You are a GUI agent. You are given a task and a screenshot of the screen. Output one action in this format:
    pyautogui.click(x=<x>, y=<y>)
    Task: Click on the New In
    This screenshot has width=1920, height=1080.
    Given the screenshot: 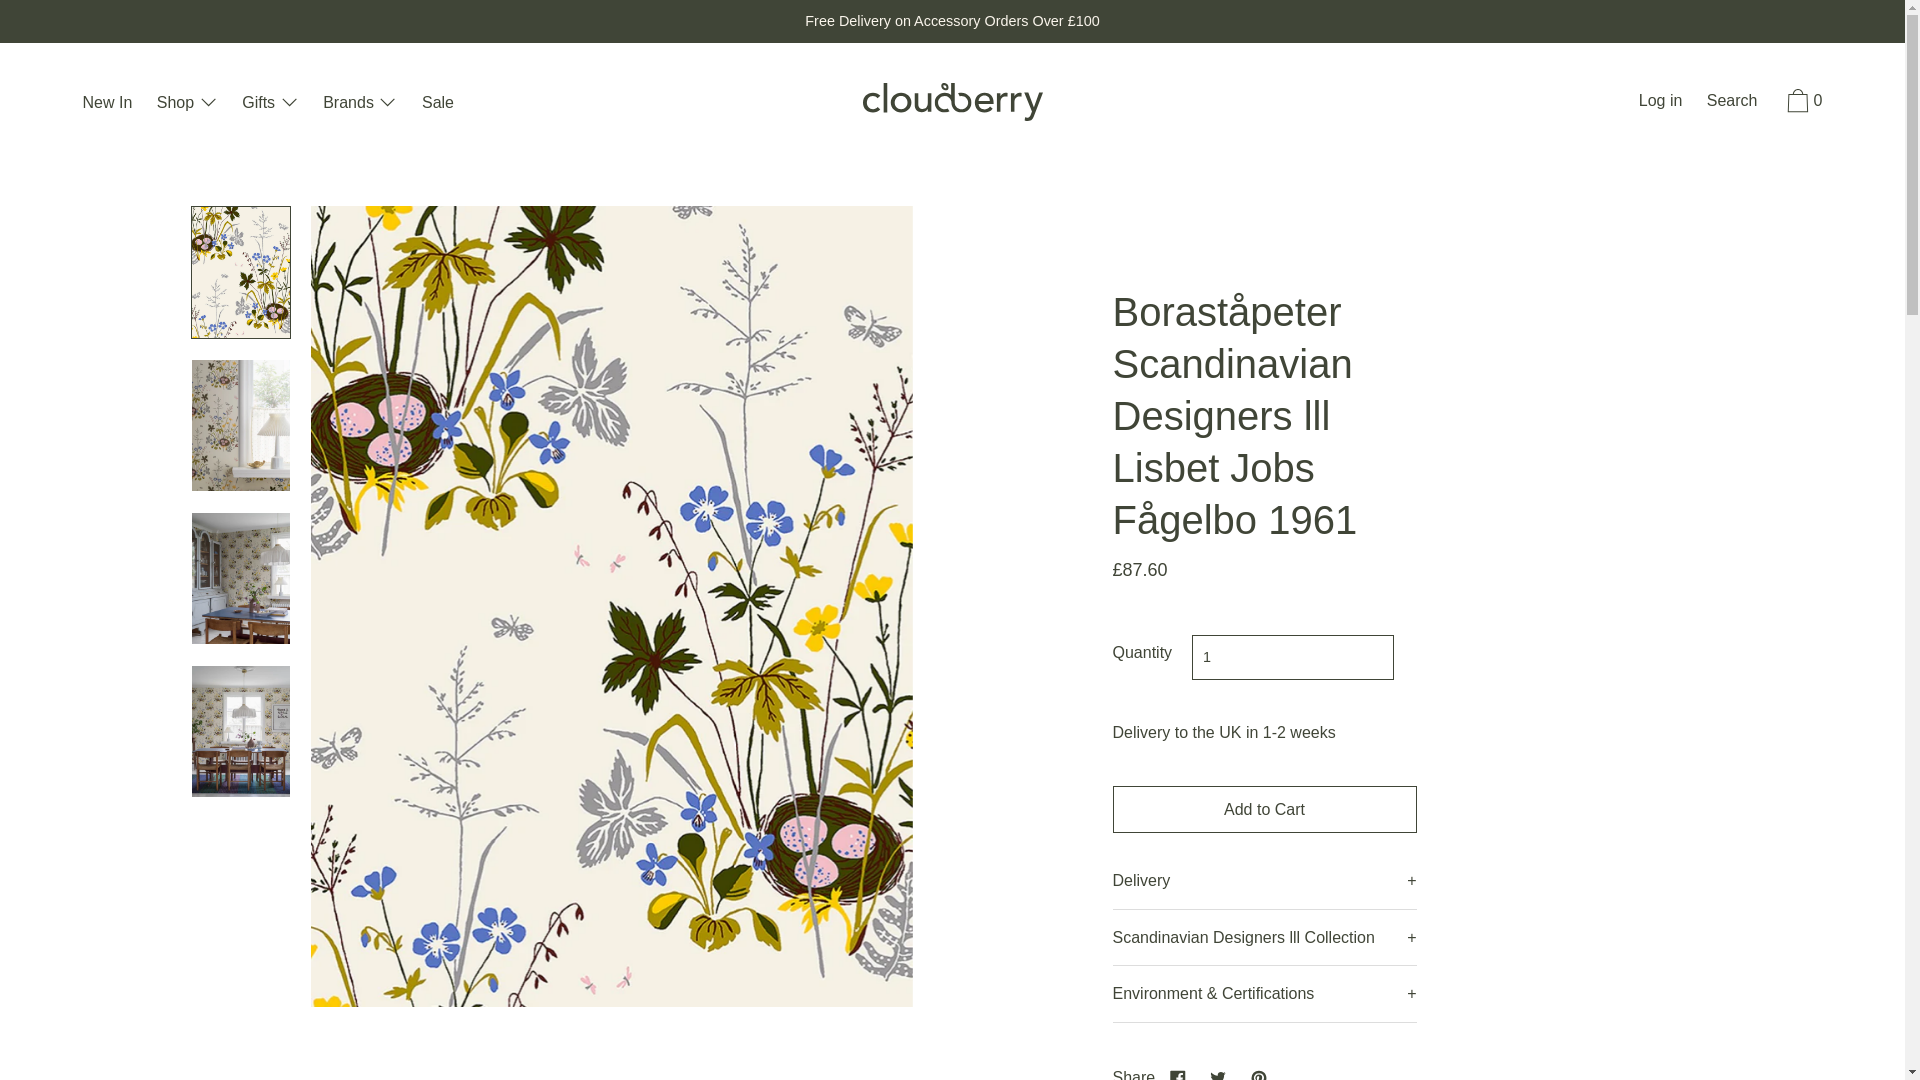 What is the action you would take?
    pyautogui.click(x=107, y=104)
    